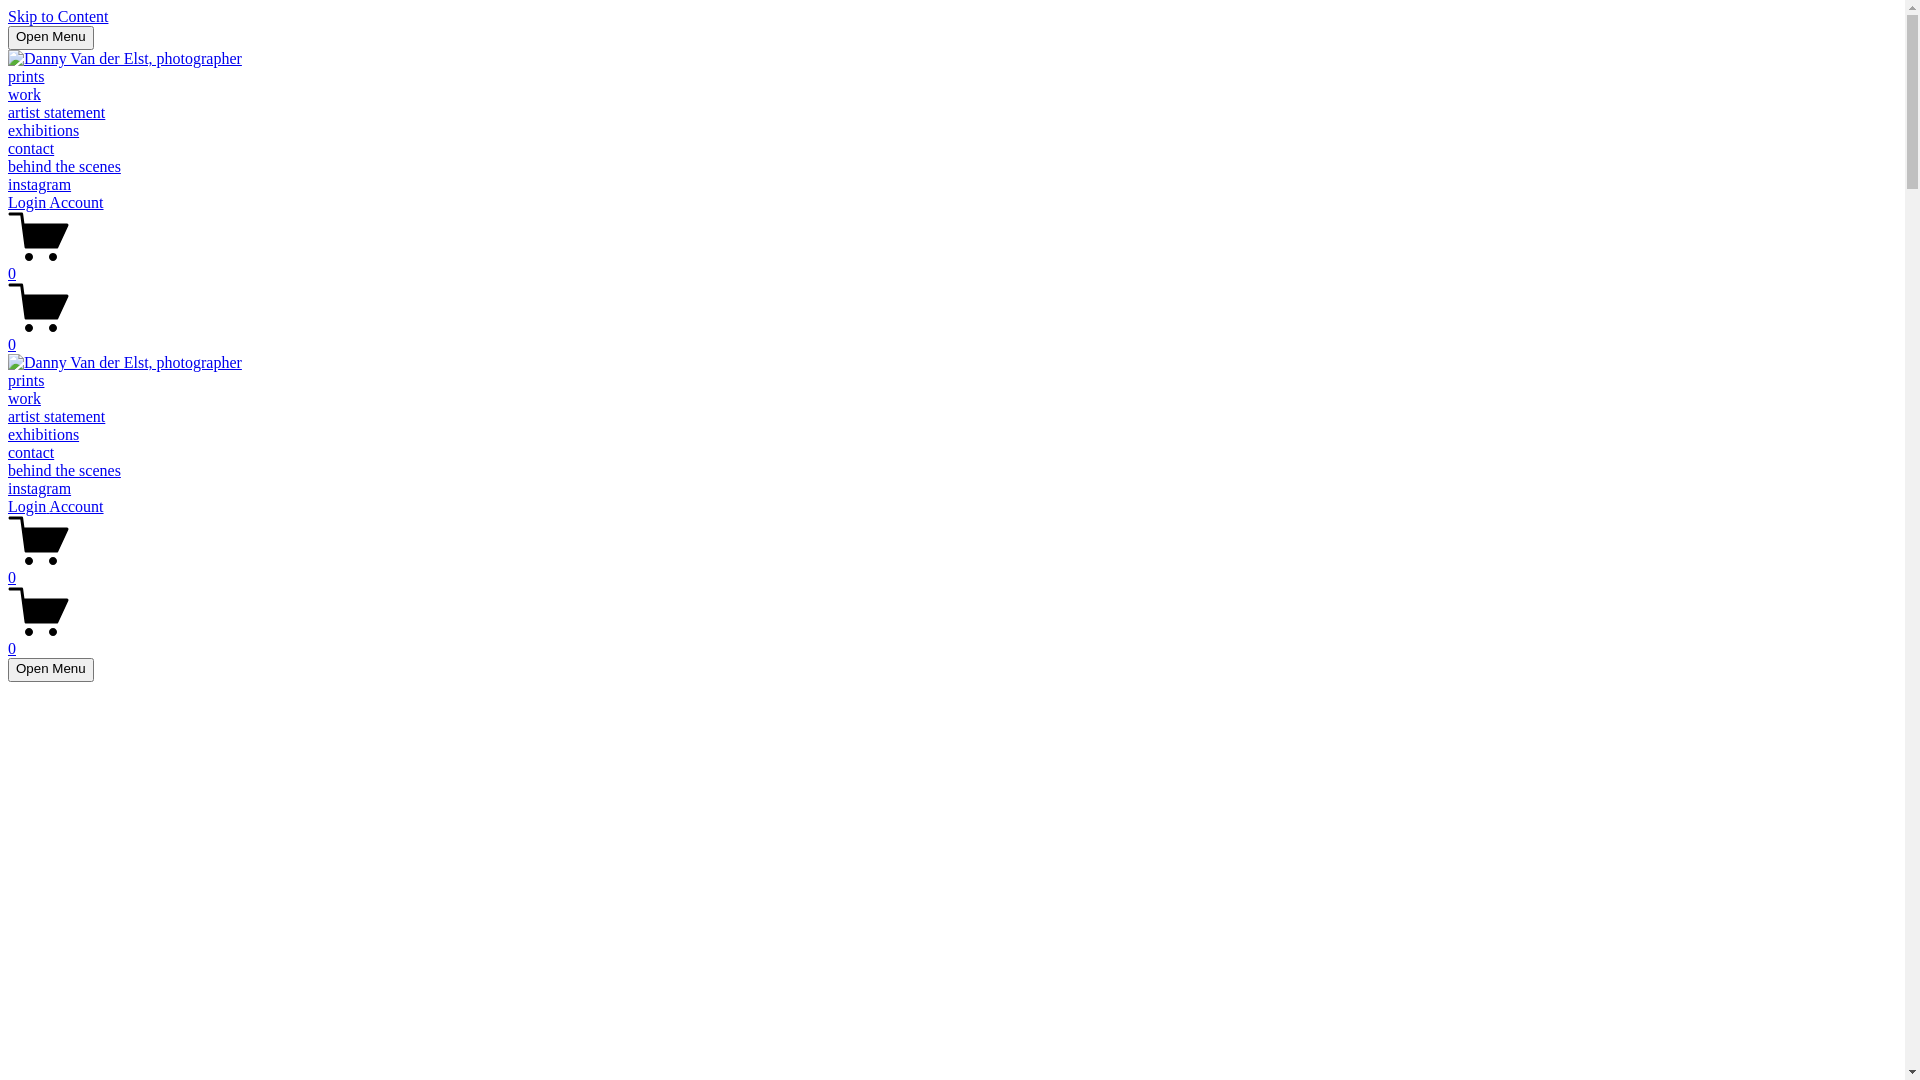 Image resolution: width=1920 pixels, height=1080 pixels. I want to click on contact, so click(31, 148).